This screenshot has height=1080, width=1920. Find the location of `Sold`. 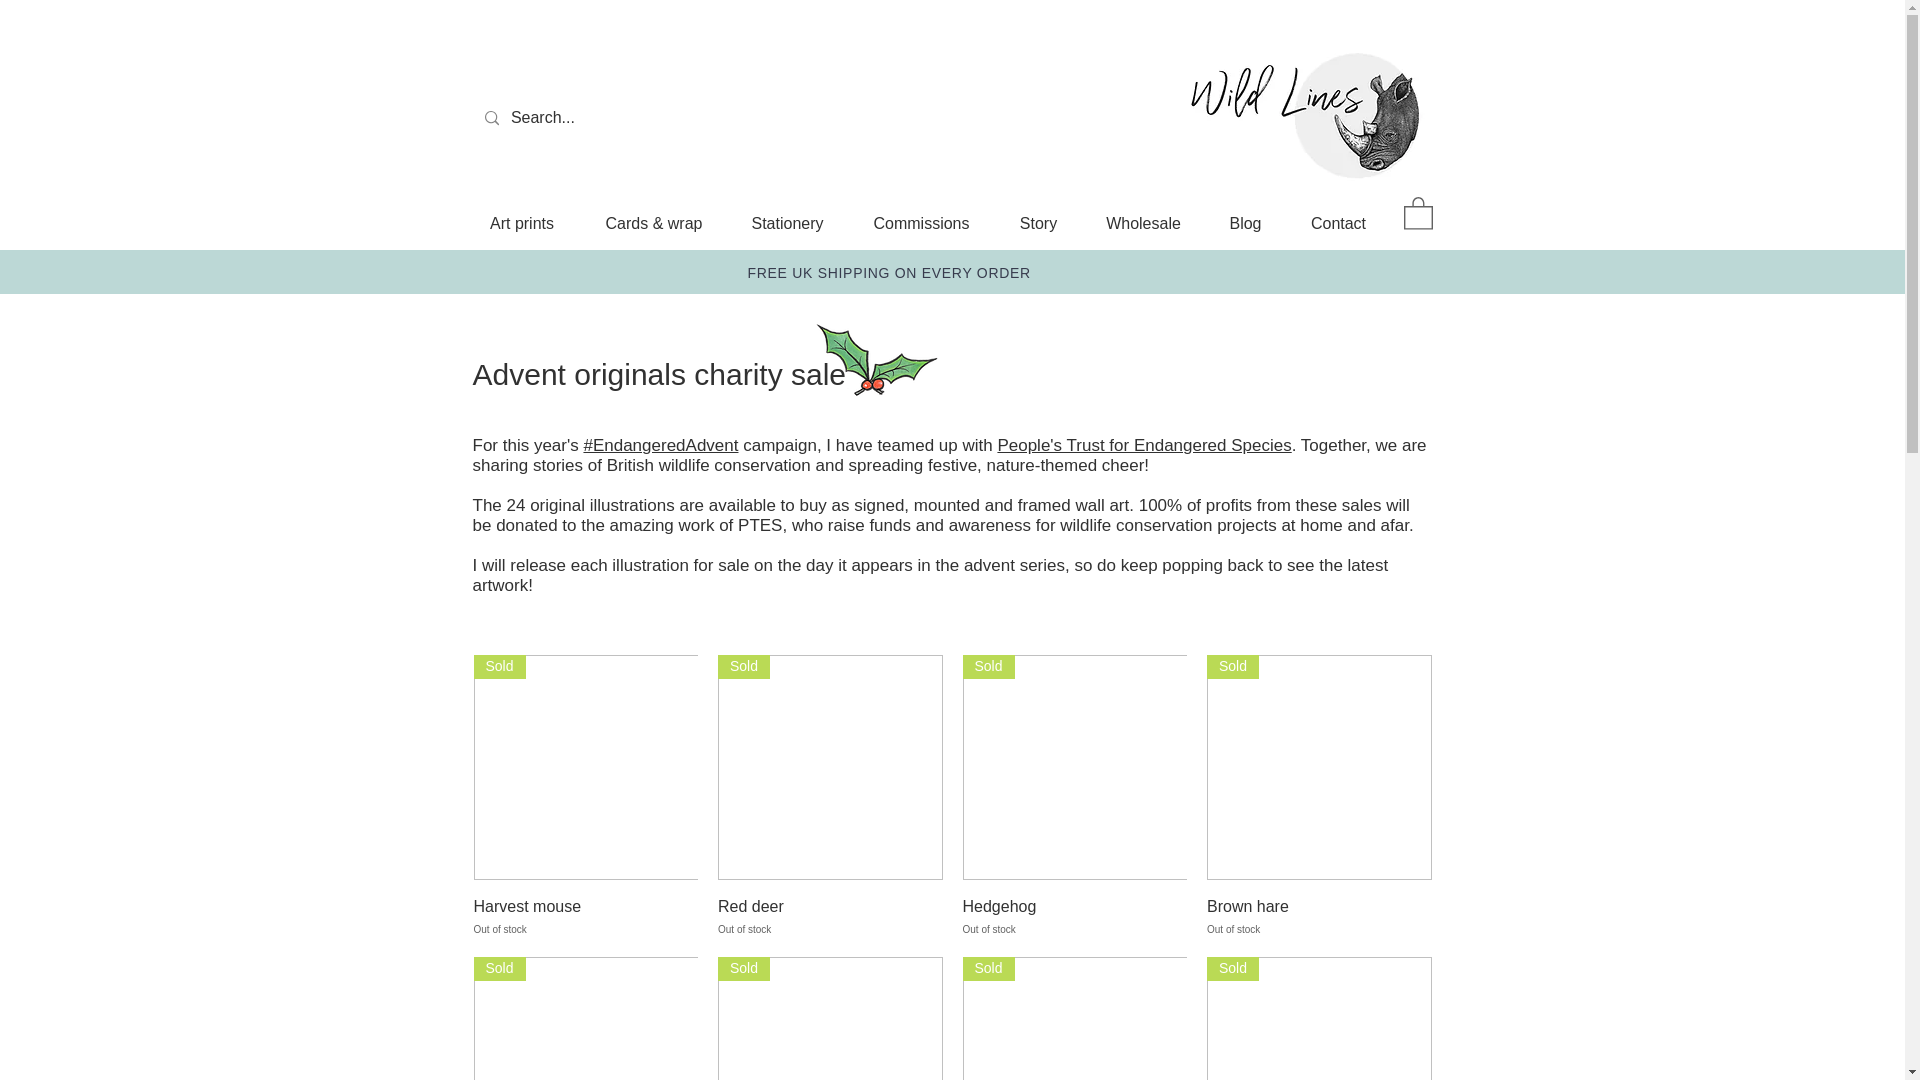

Sold is located at coordinates (830, 1018).